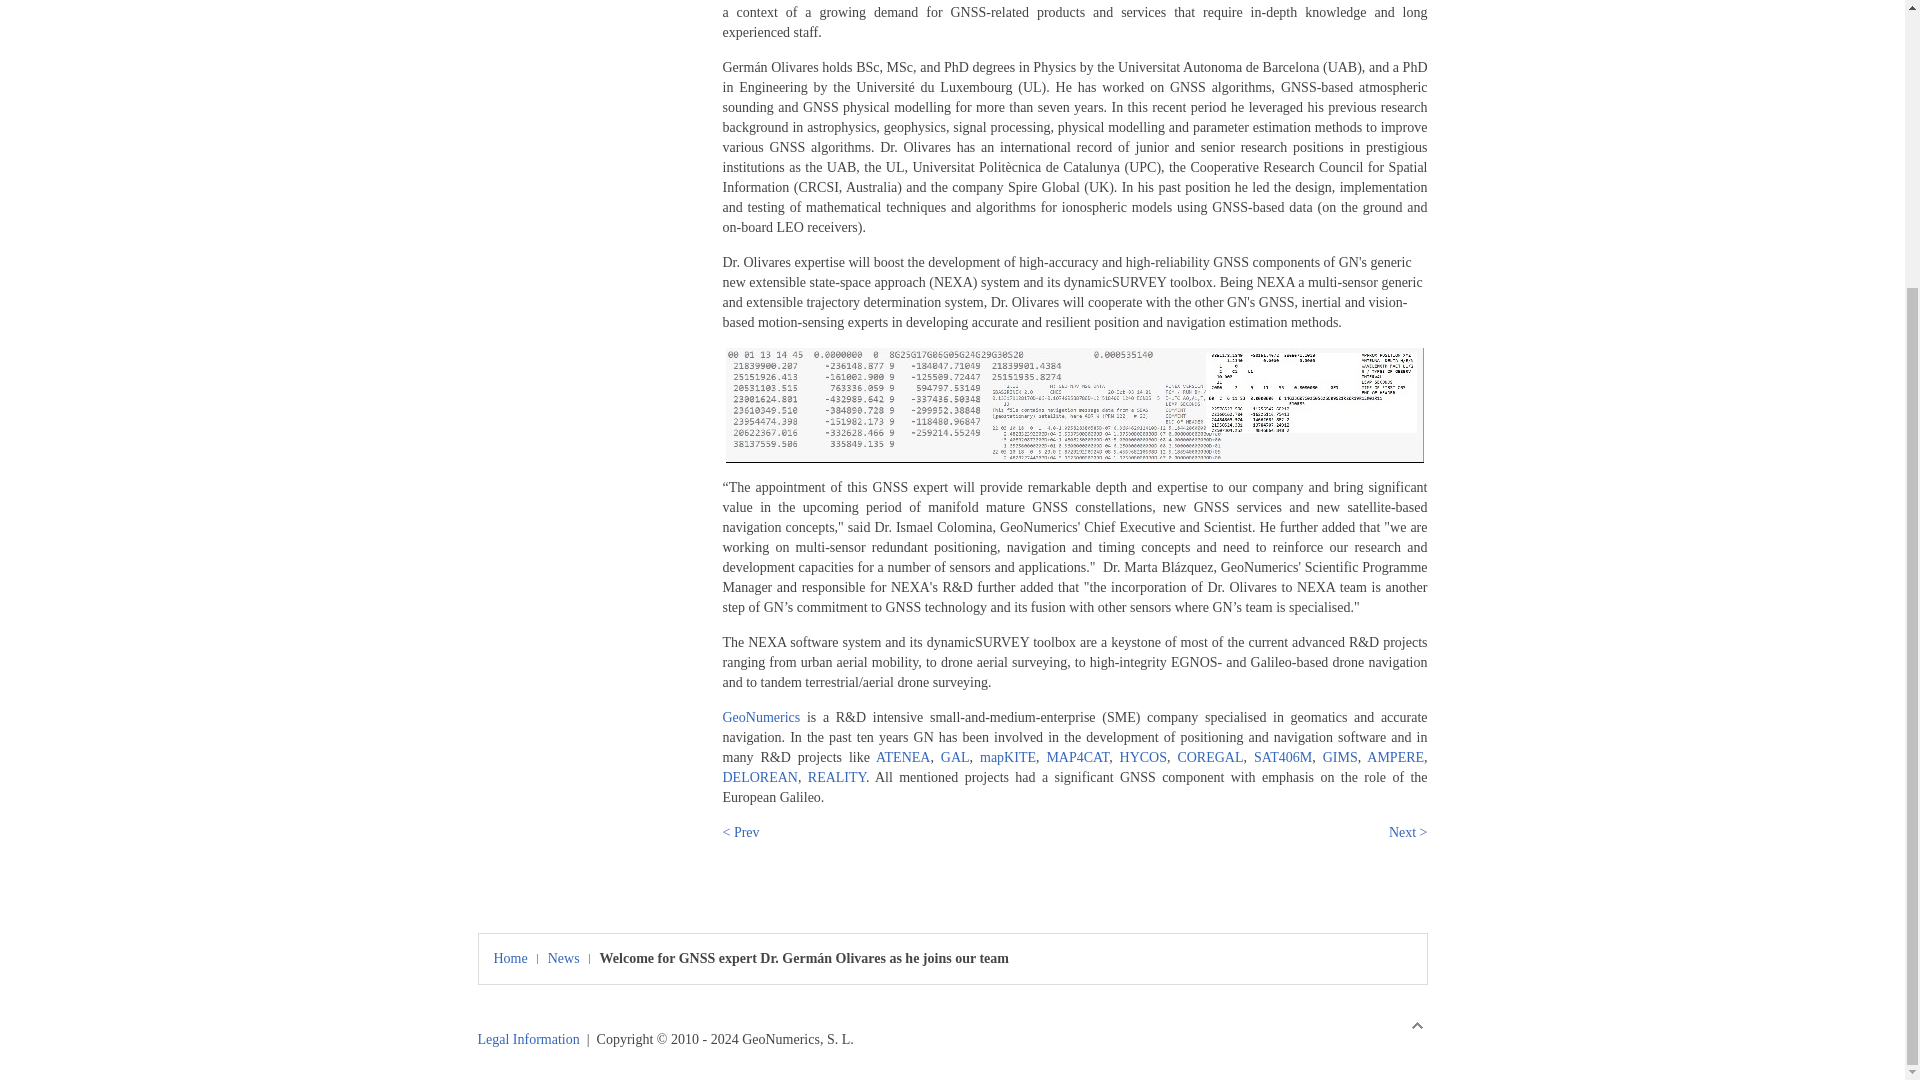 This screenshot has height=1080, width=1920. I want to click on News, so click(568, 958).